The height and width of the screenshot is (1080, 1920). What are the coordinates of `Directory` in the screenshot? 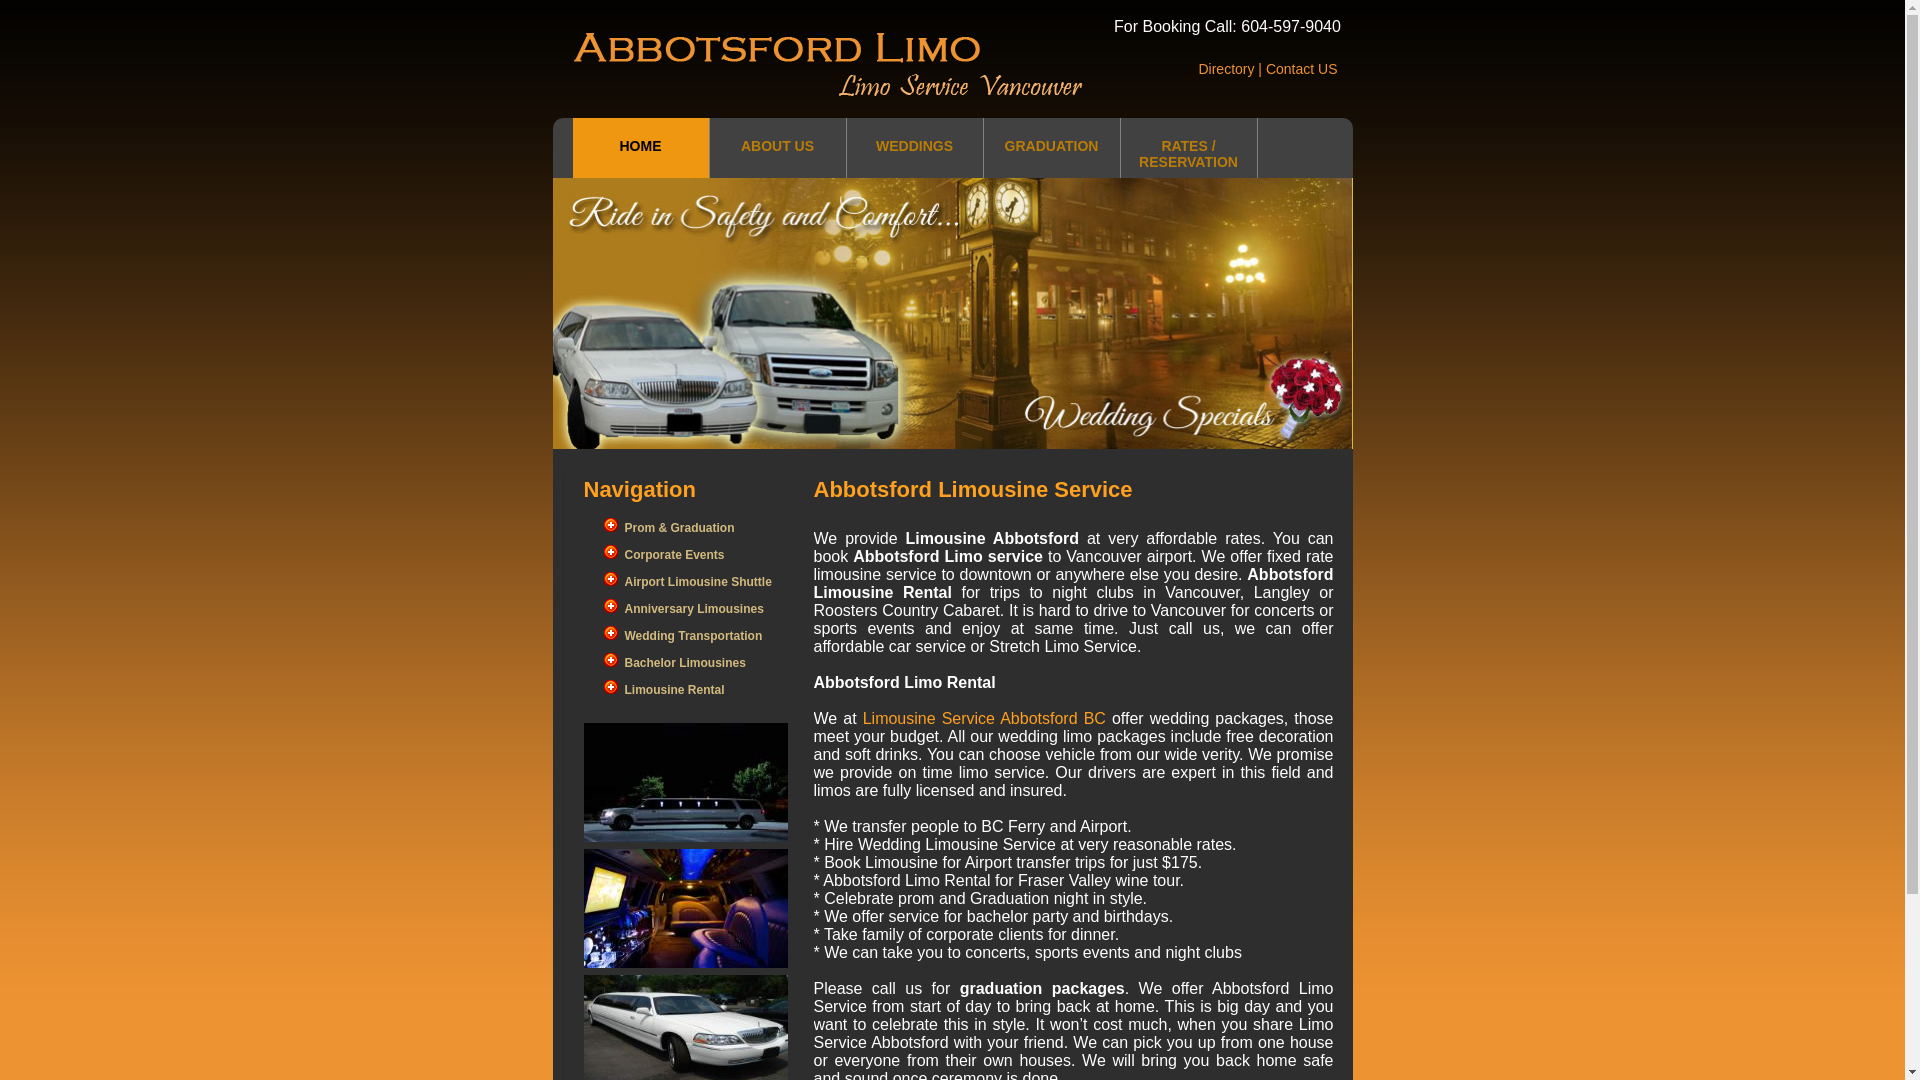 It's located at (1226, 69).